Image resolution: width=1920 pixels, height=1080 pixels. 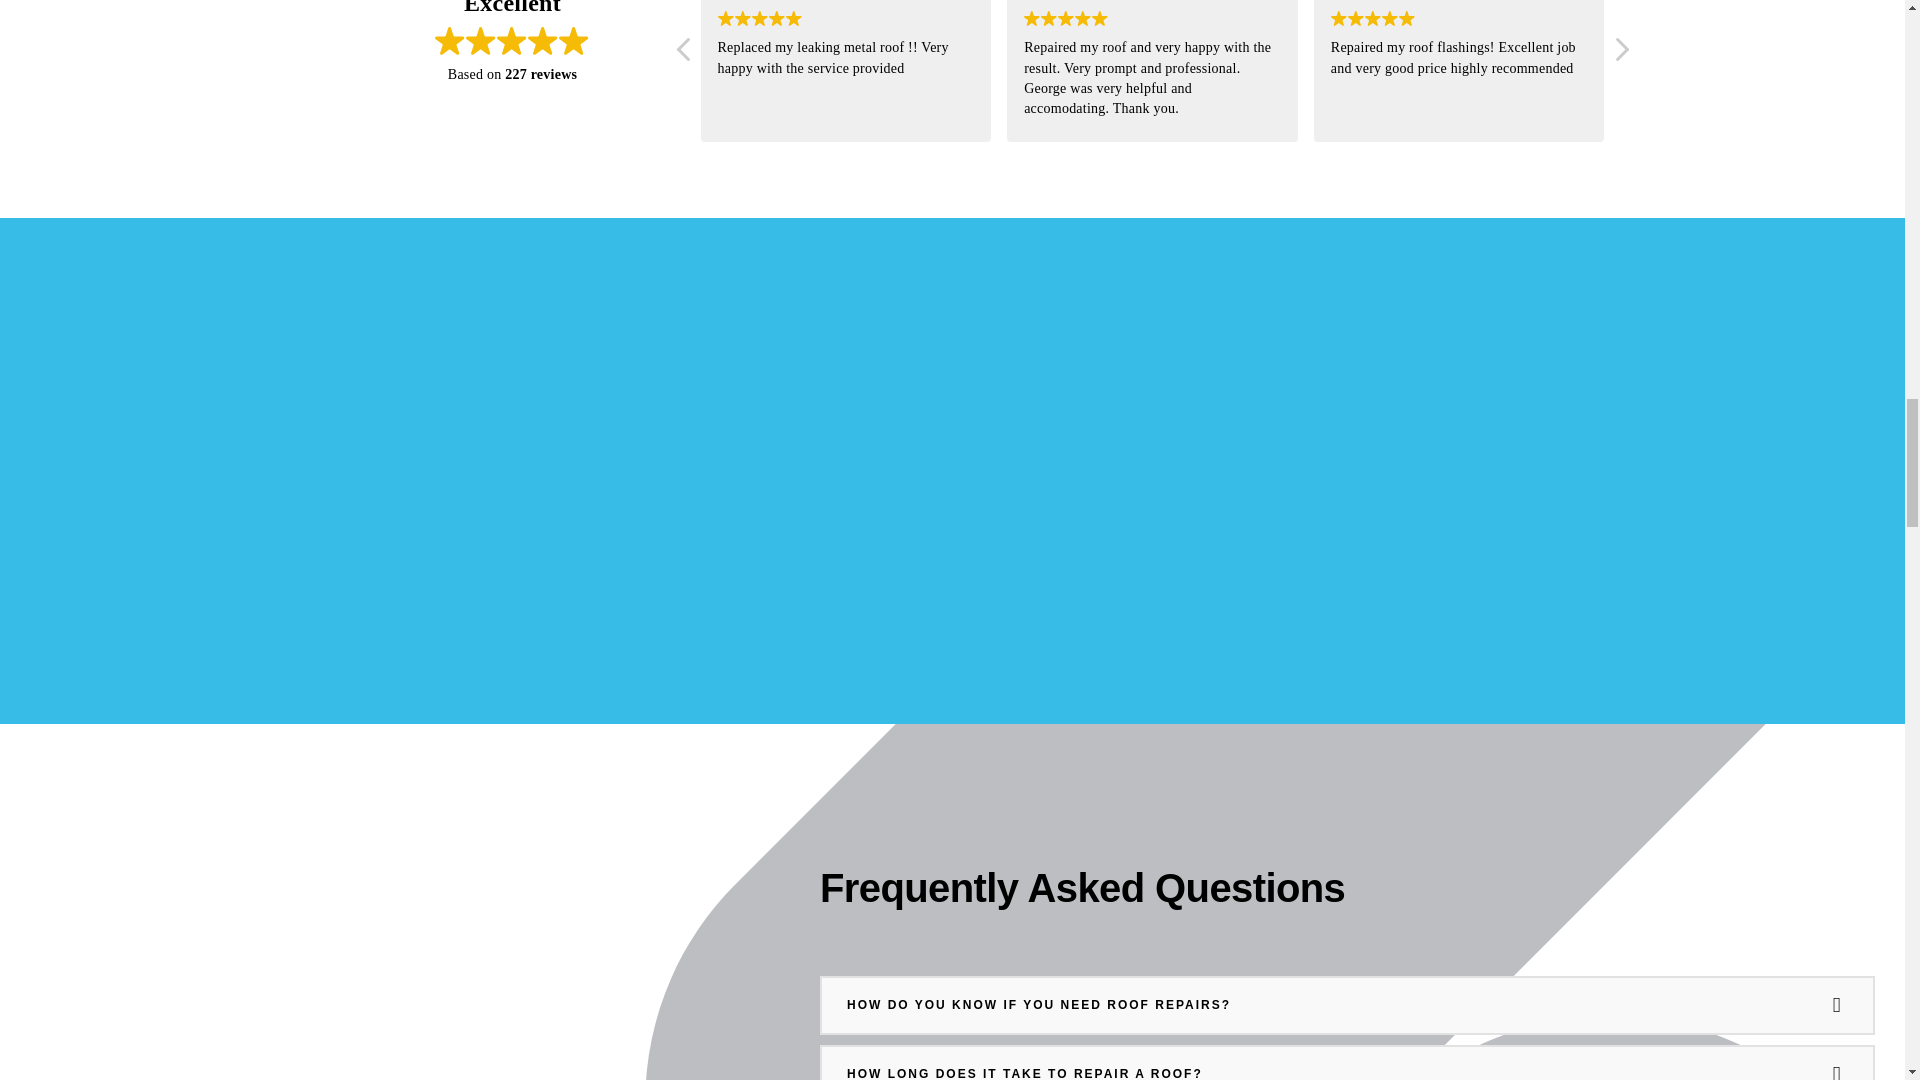 What do you see at coordinates (1347, 1005) in the screenshot?
I see `HOW DO YOU KNOW IF YOU NEED ROOF REPAIRS?` at bounding box center [1347, 1005].